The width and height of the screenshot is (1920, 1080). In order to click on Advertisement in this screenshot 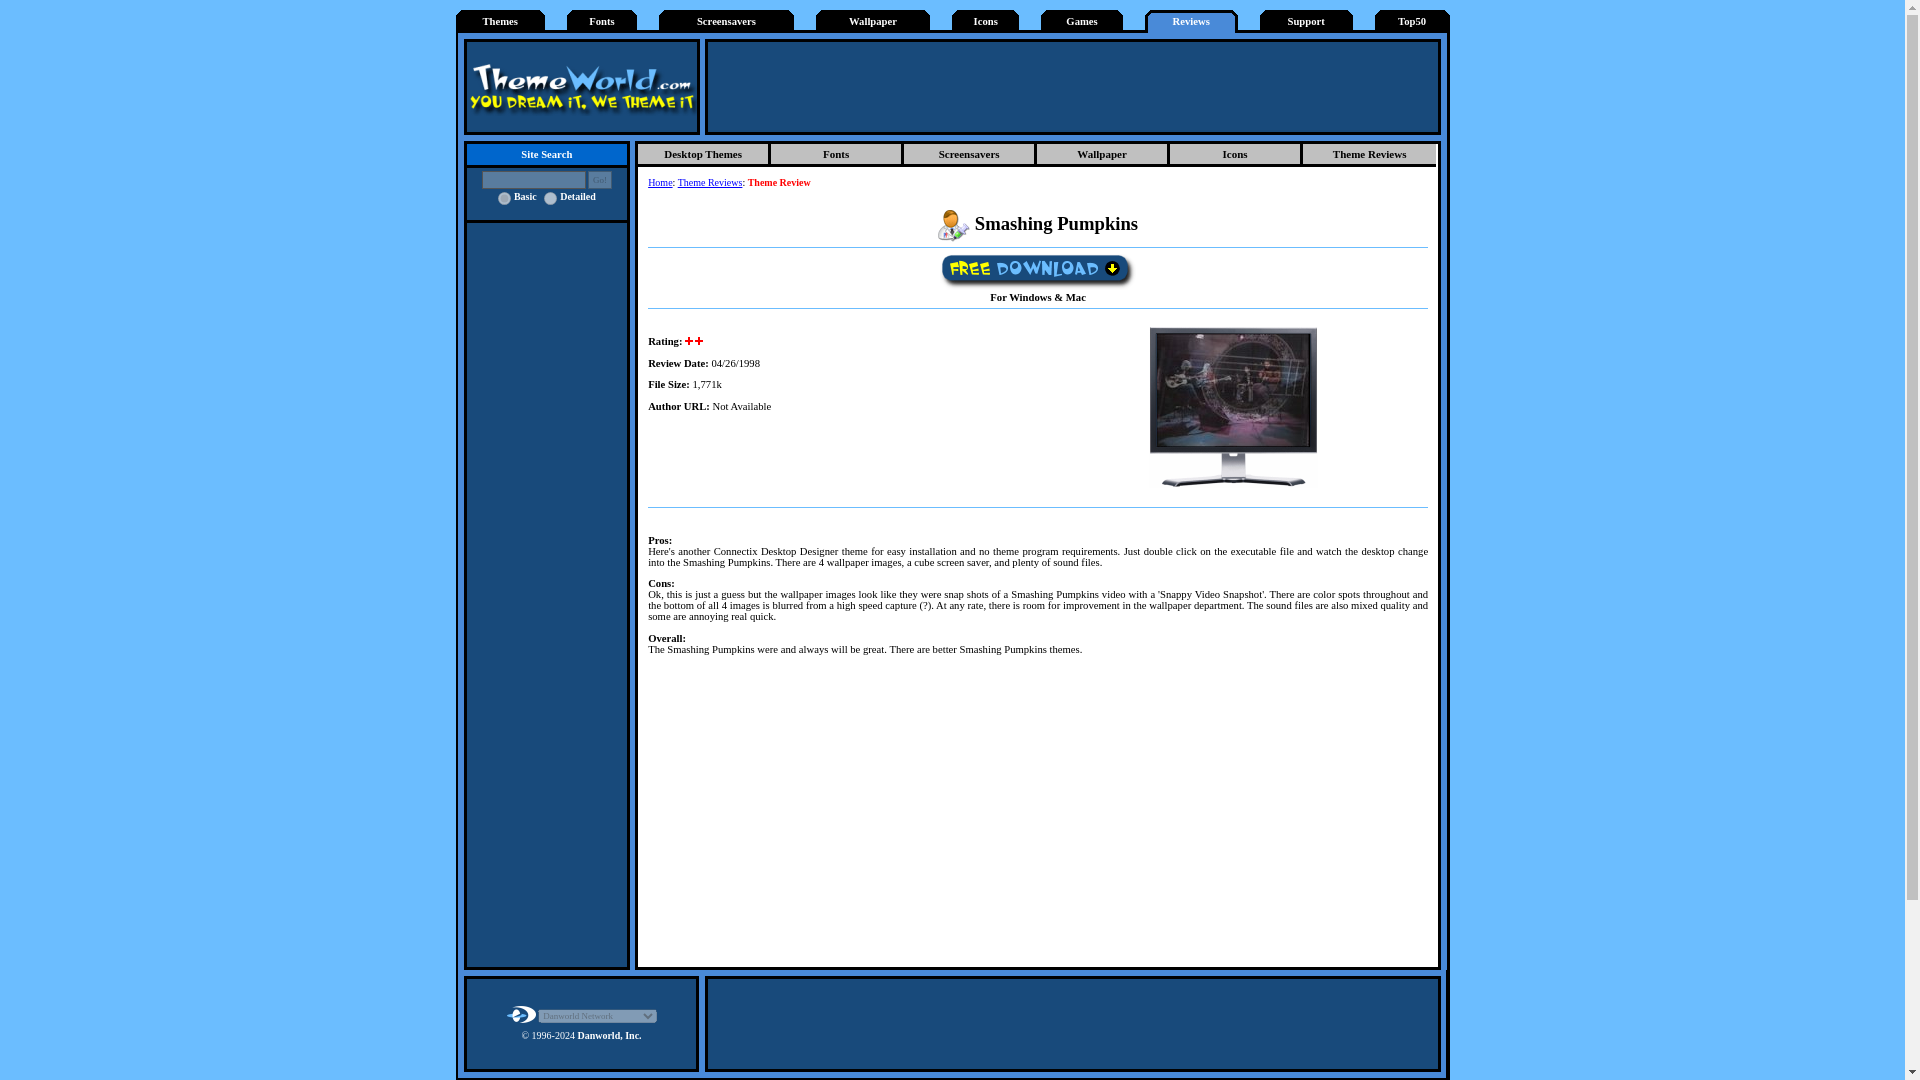, I will do `click(1073, 86)`.